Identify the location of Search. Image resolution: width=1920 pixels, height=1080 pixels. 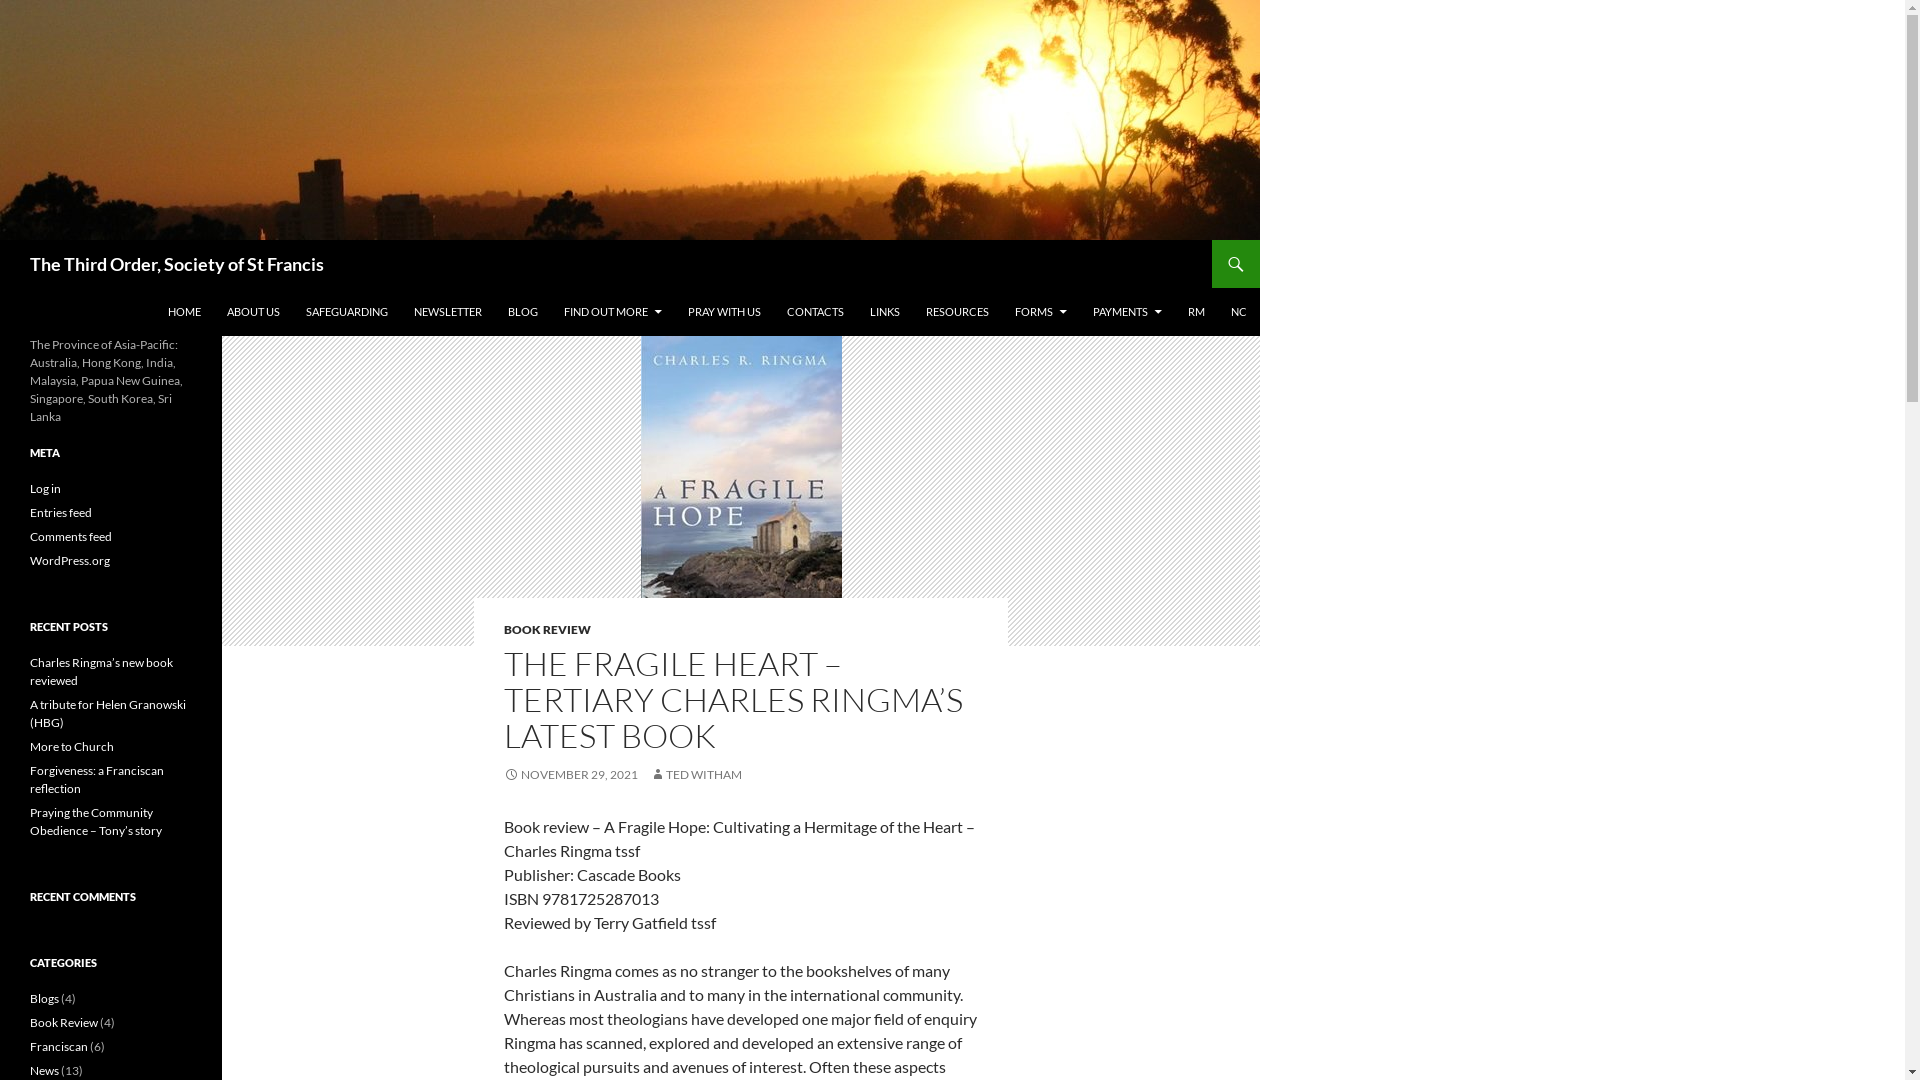
(4, 240).